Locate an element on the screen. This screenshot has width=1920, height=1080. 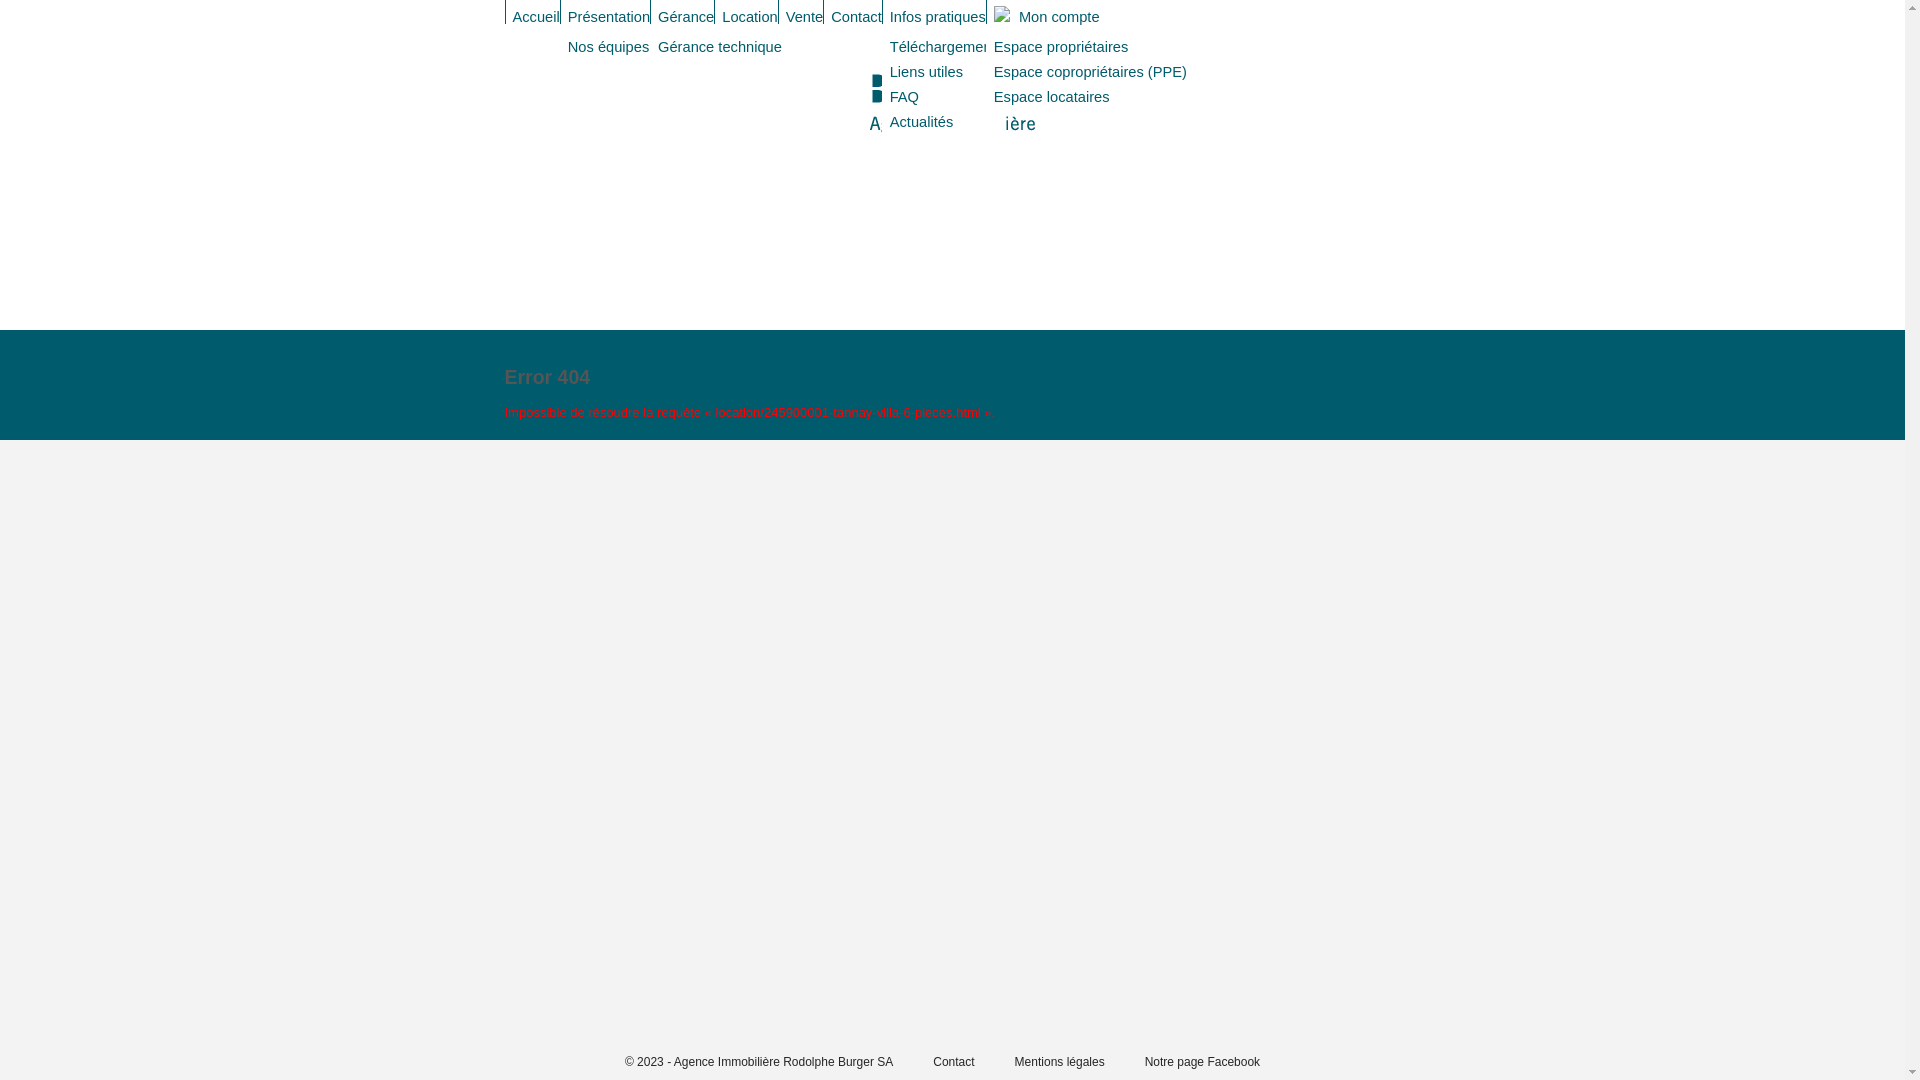
Espace locataires is located at coordinates (1052, 98).